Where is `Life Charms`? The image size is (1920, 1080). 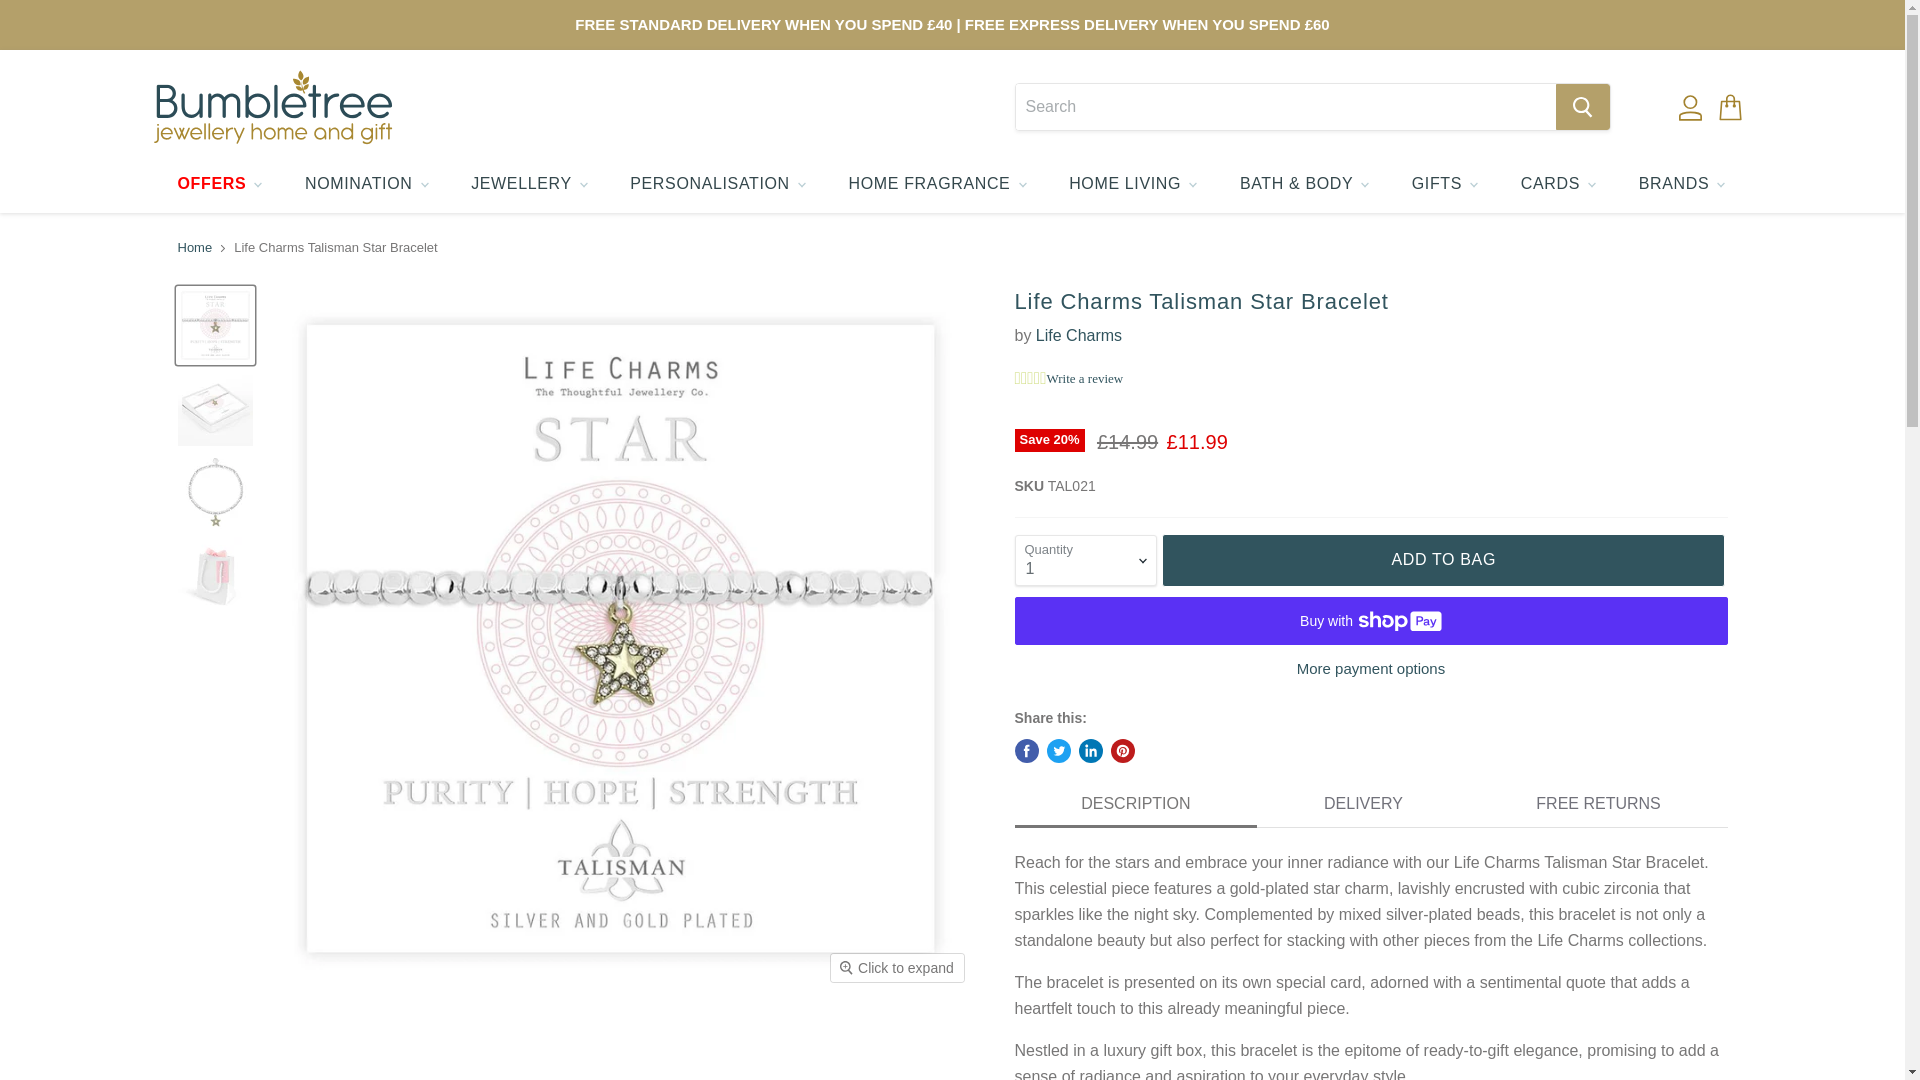 Life Charms is located at coordinates (1078, 336).